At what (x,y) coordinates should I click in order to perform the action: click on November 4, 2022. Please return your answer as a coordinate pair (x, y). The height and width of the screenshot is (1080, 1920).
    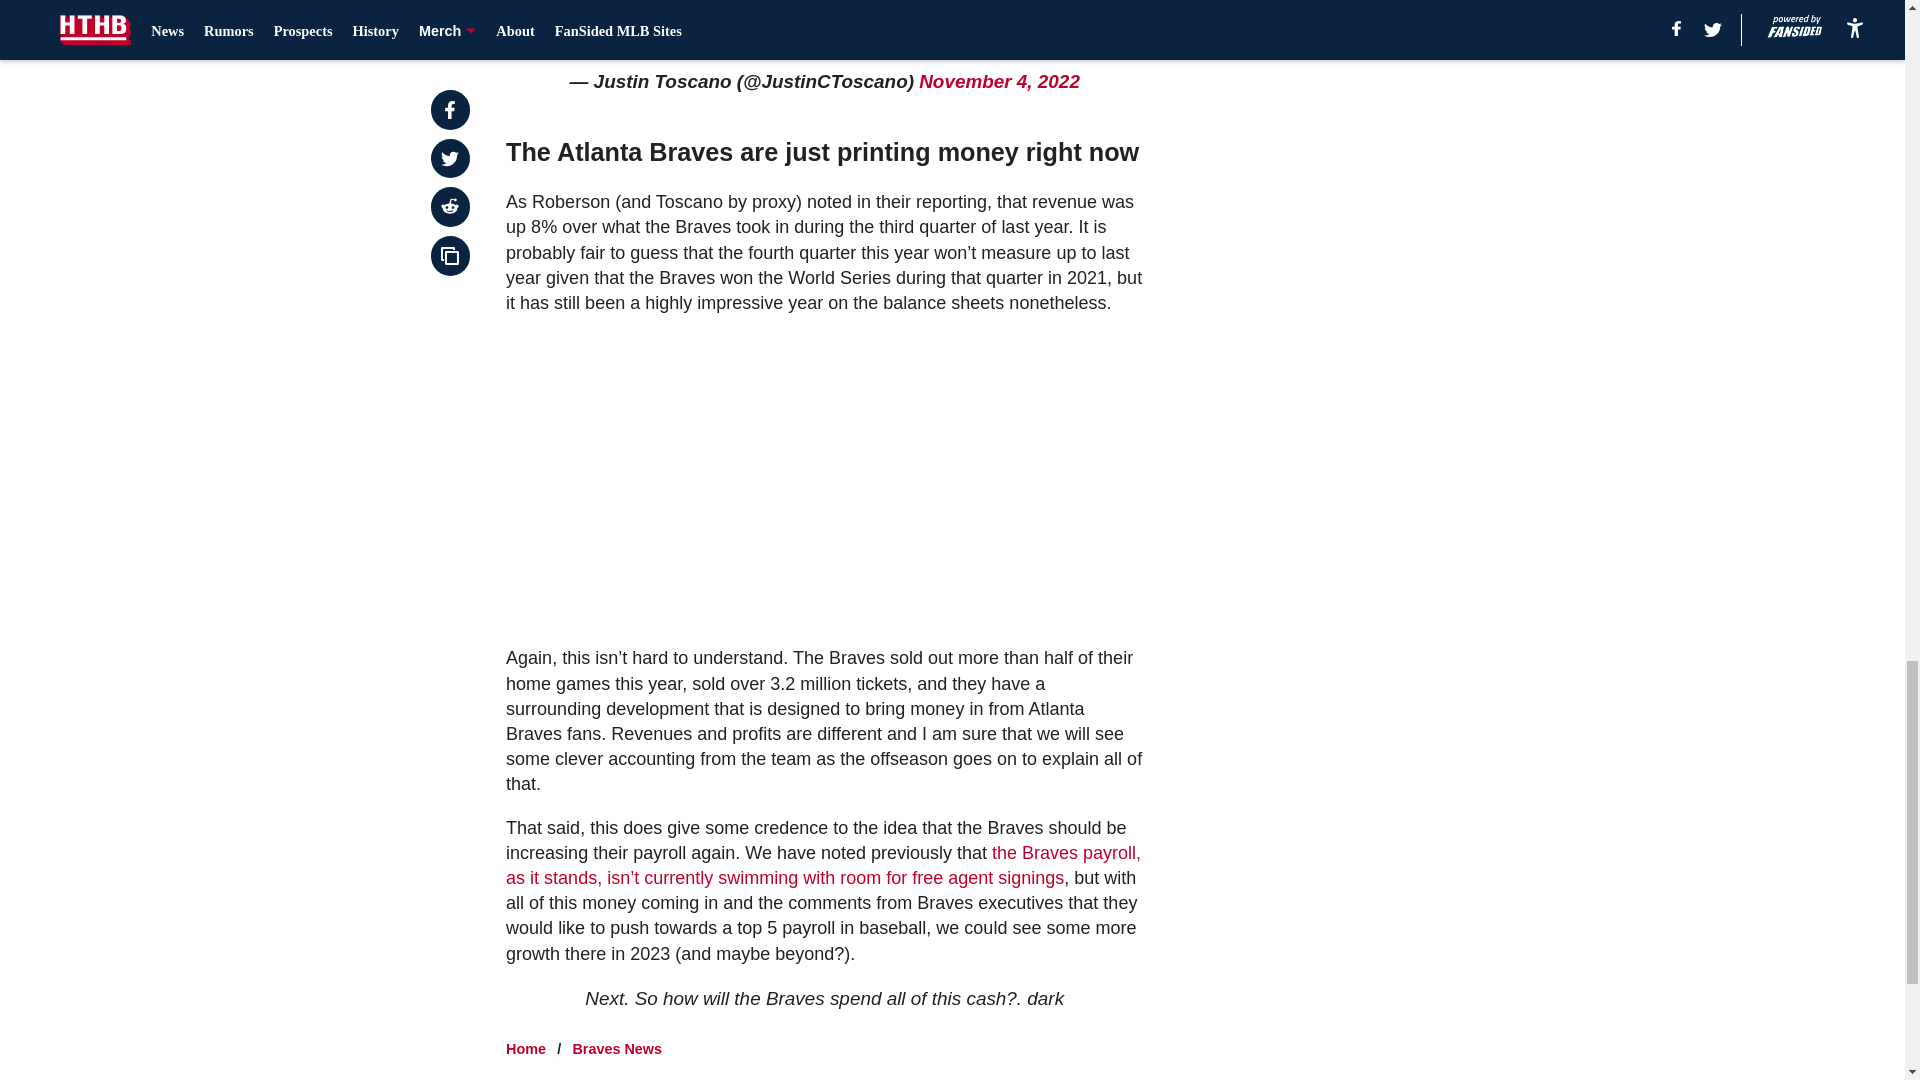
    Looking at the image, I should click on (999, 81).